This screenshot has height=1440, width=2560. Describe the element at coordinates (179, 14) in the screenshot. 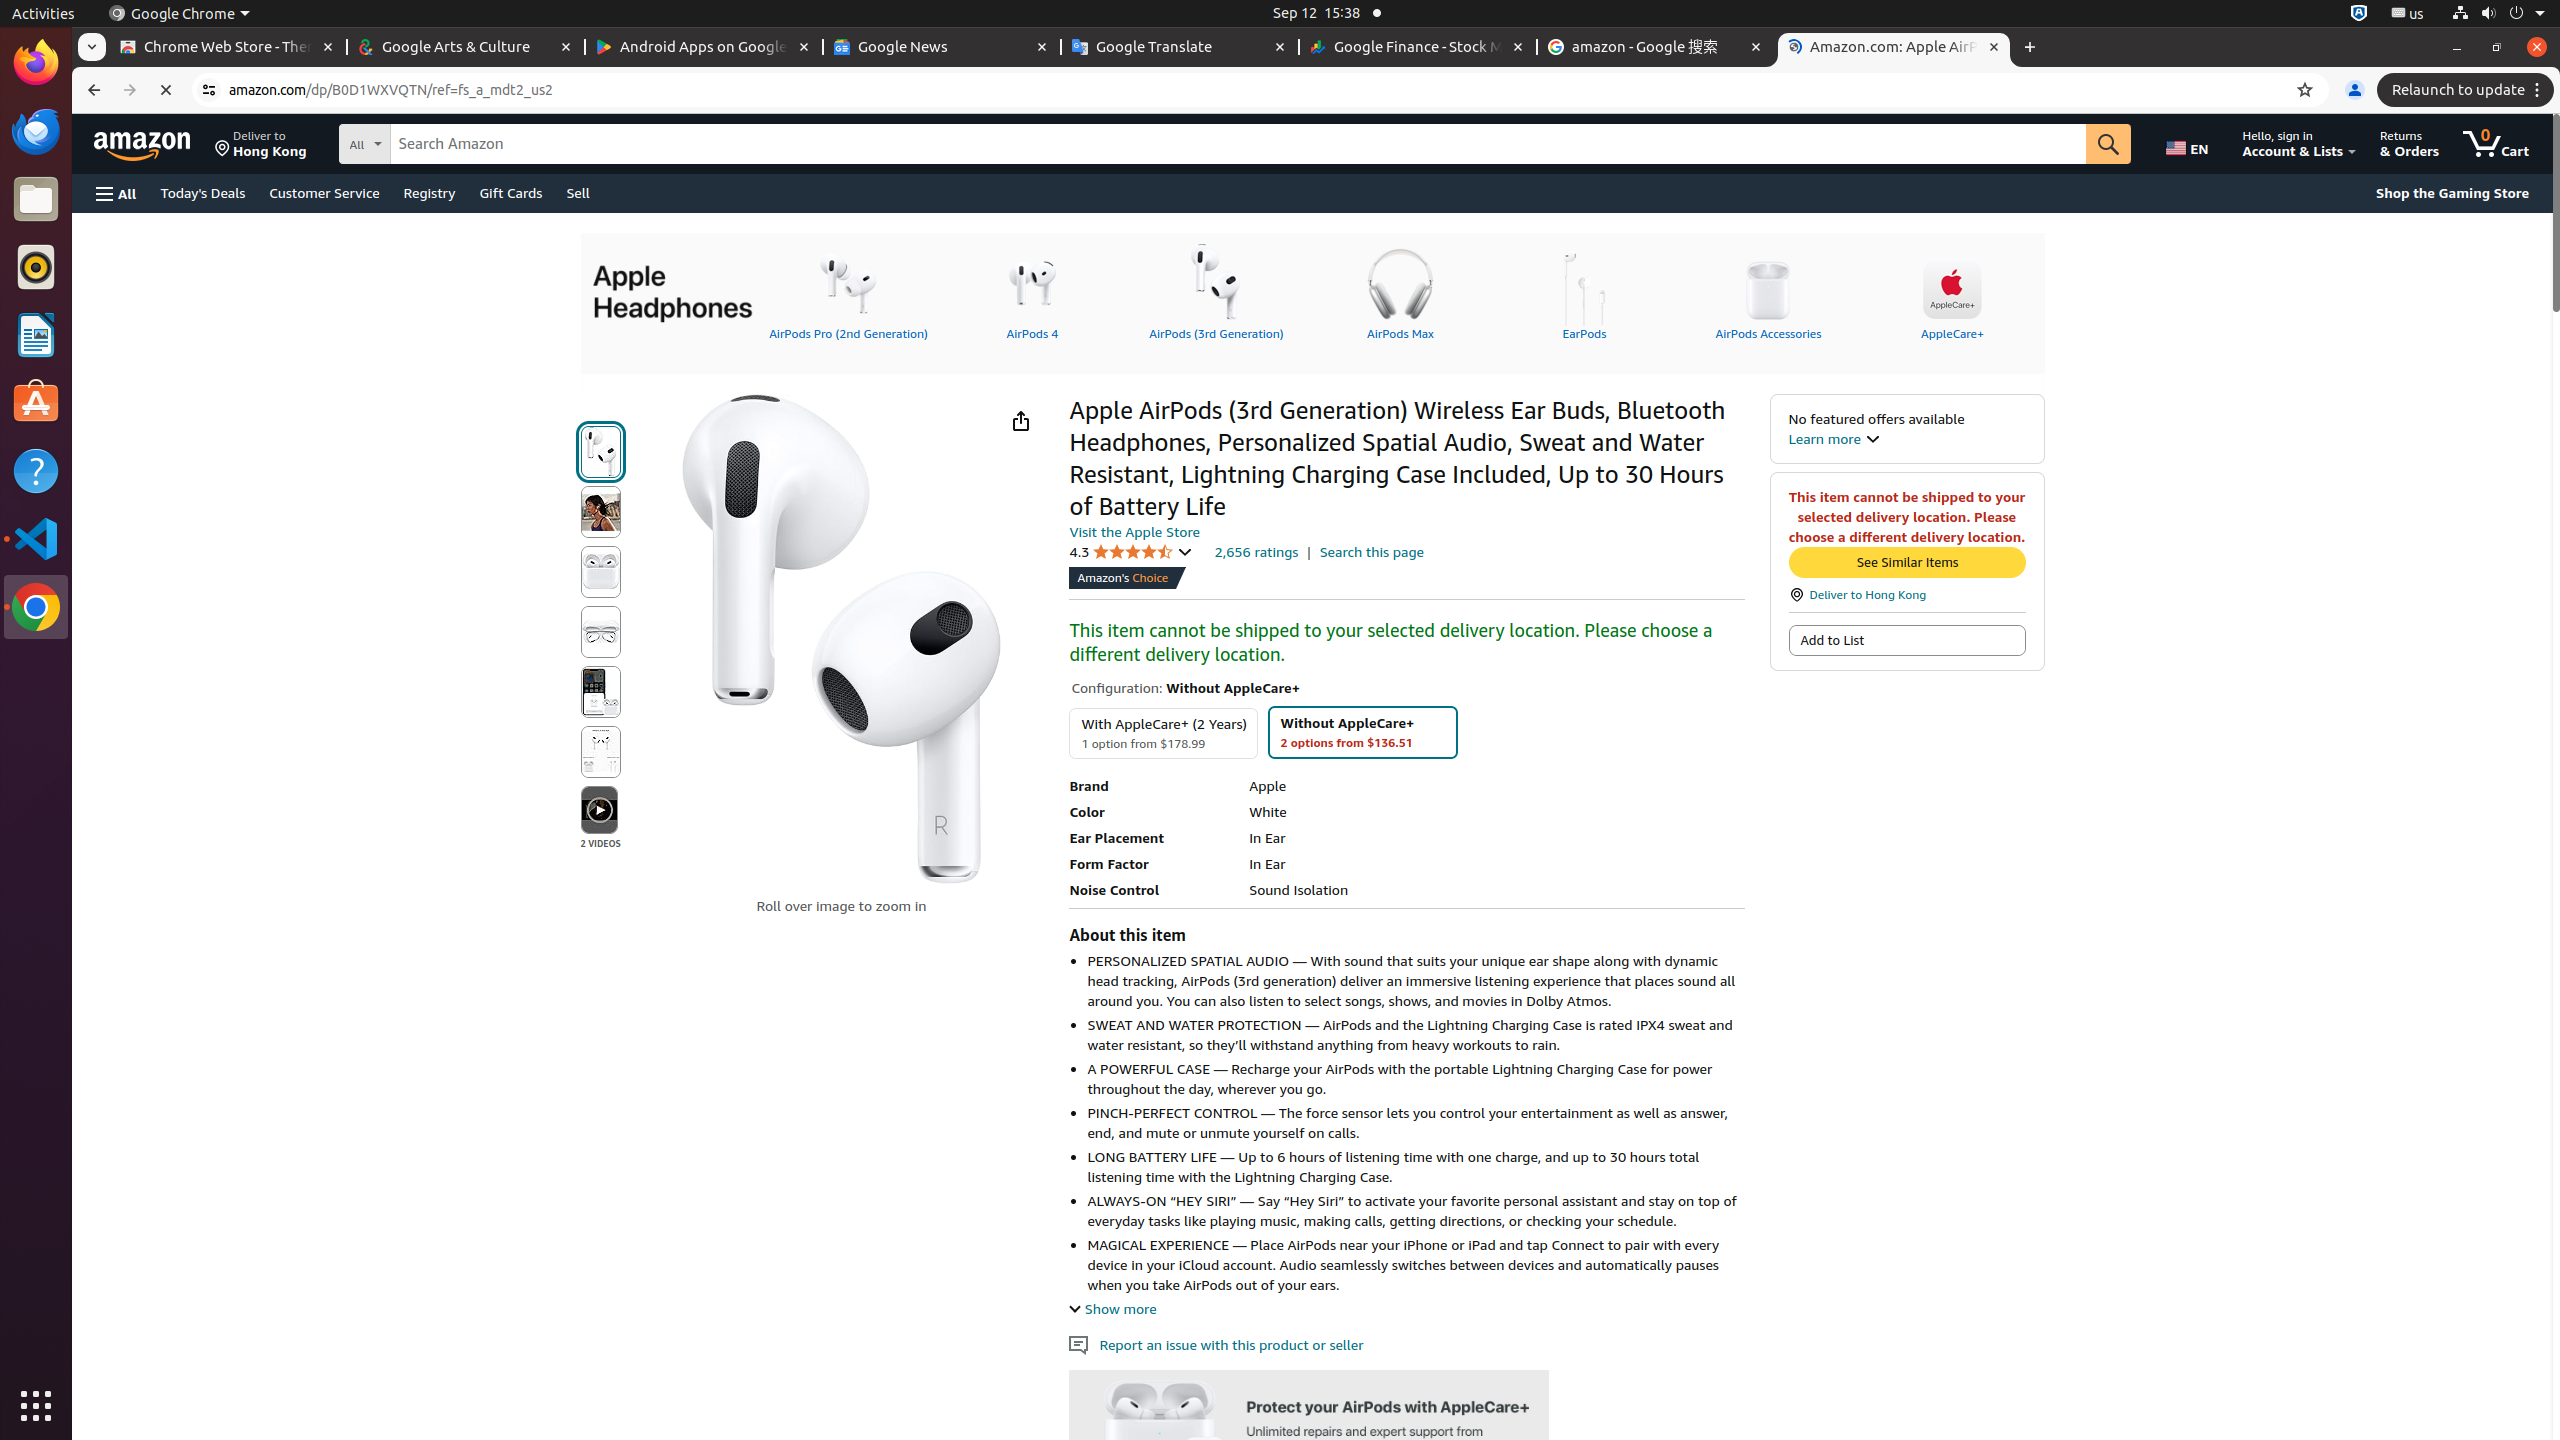

I see `Google Chrome` at that location.